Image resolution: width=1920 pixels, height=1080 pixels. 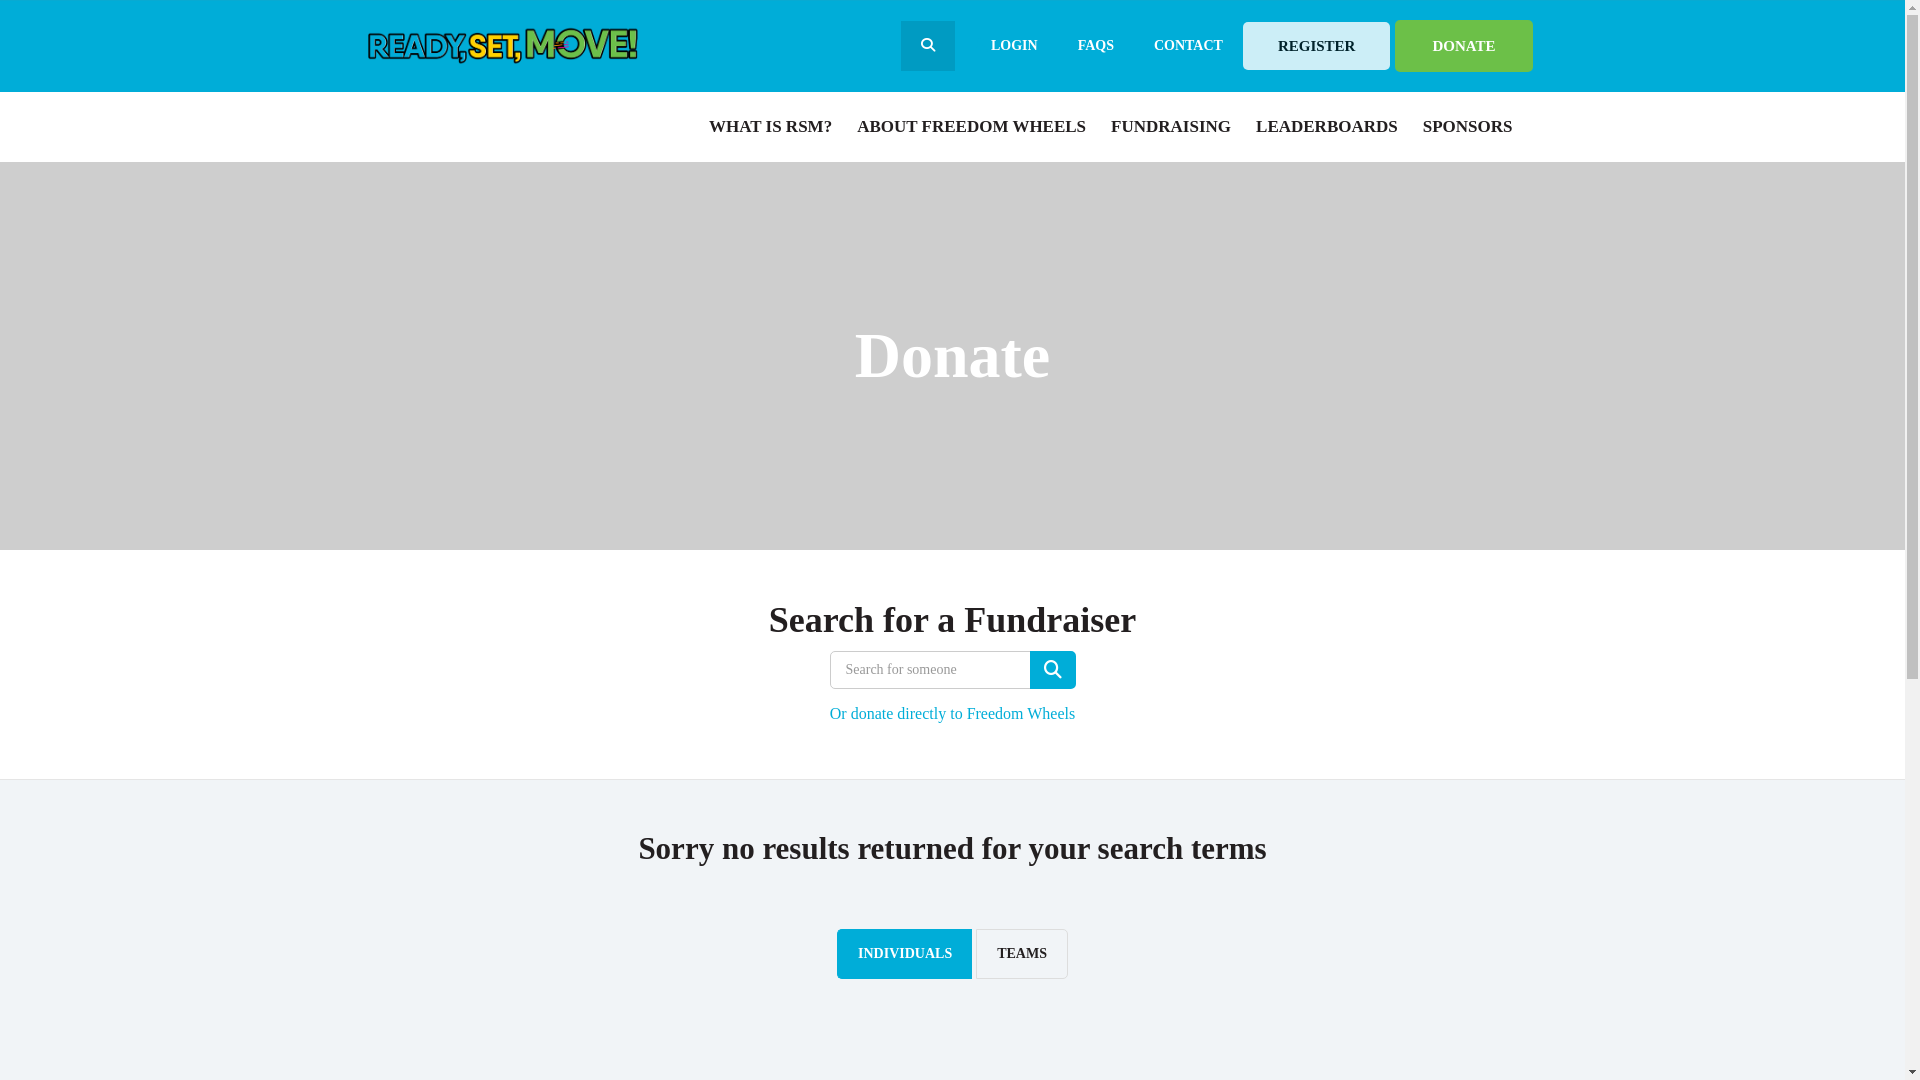 I want to click on FUNDRAISING, so click(x=1168, y=127).